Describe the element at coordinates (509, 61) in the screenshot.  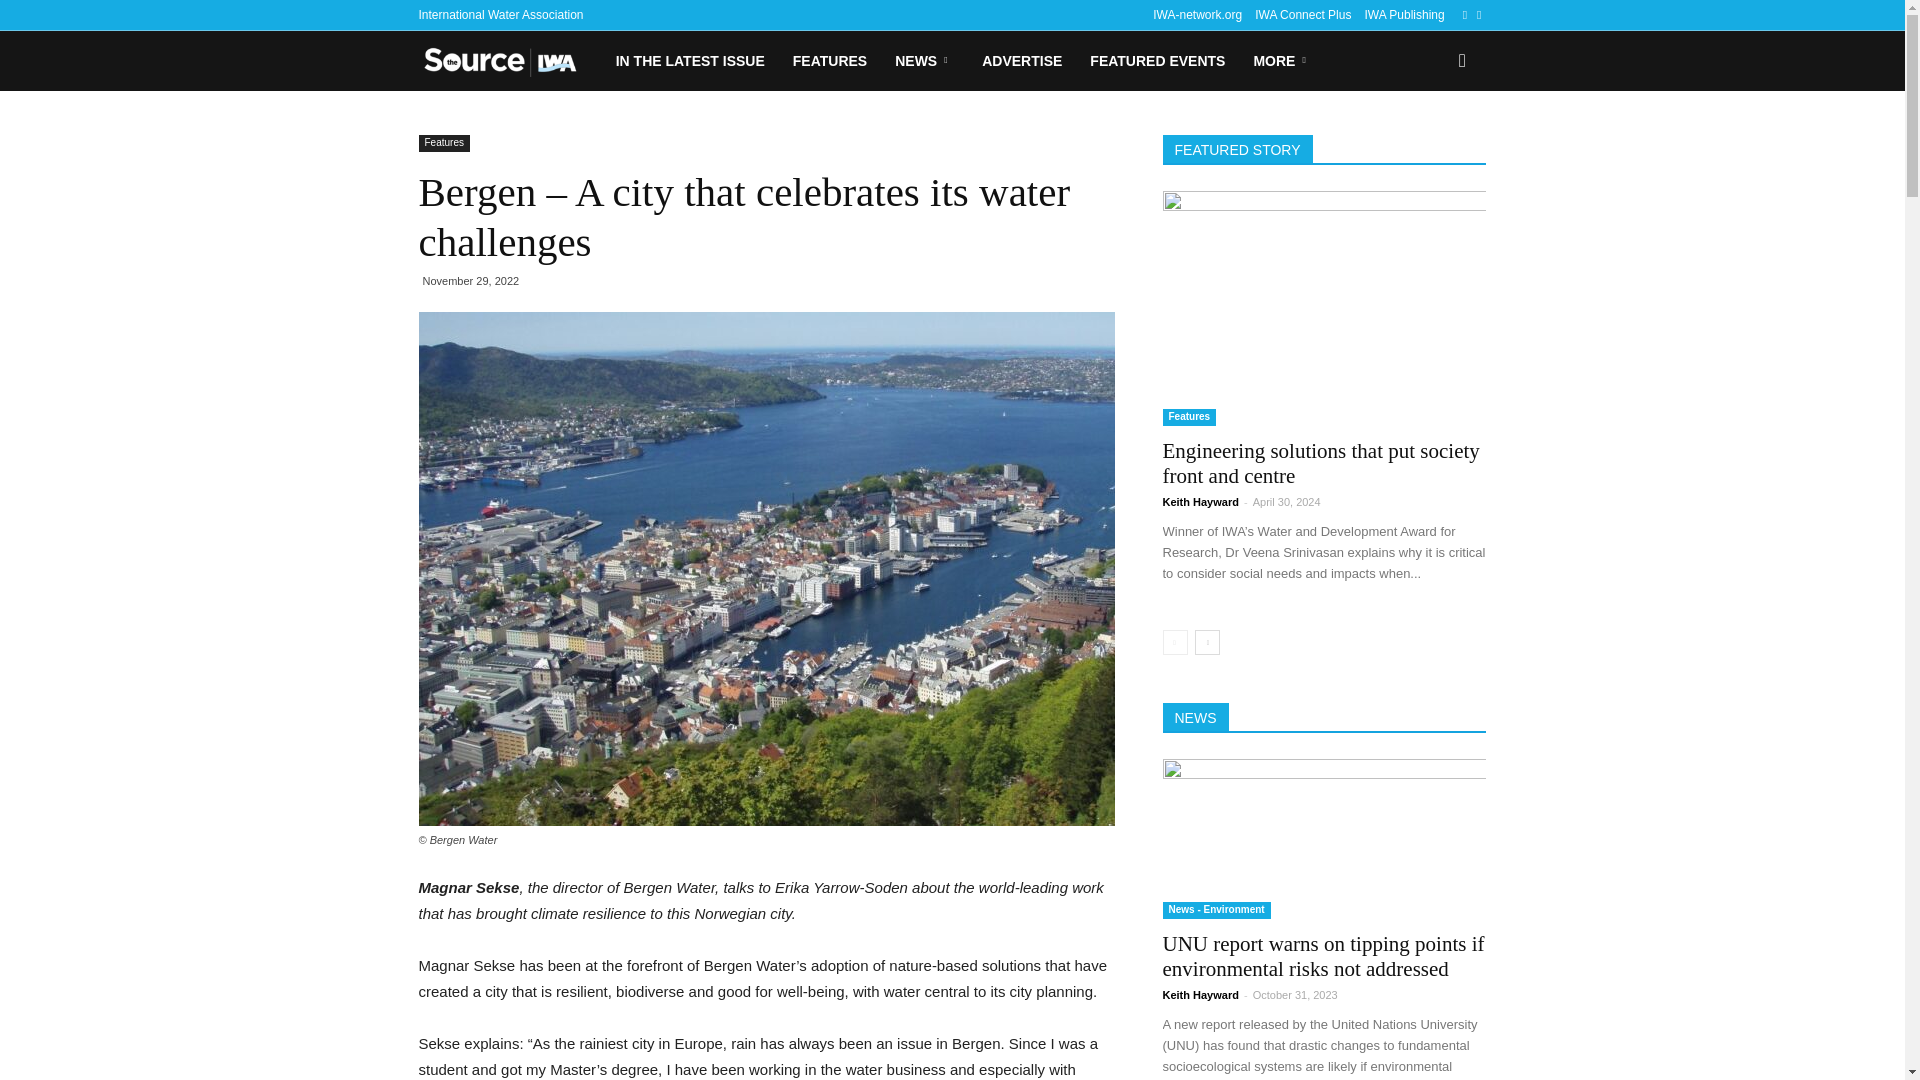
I see `The Source` at that location.